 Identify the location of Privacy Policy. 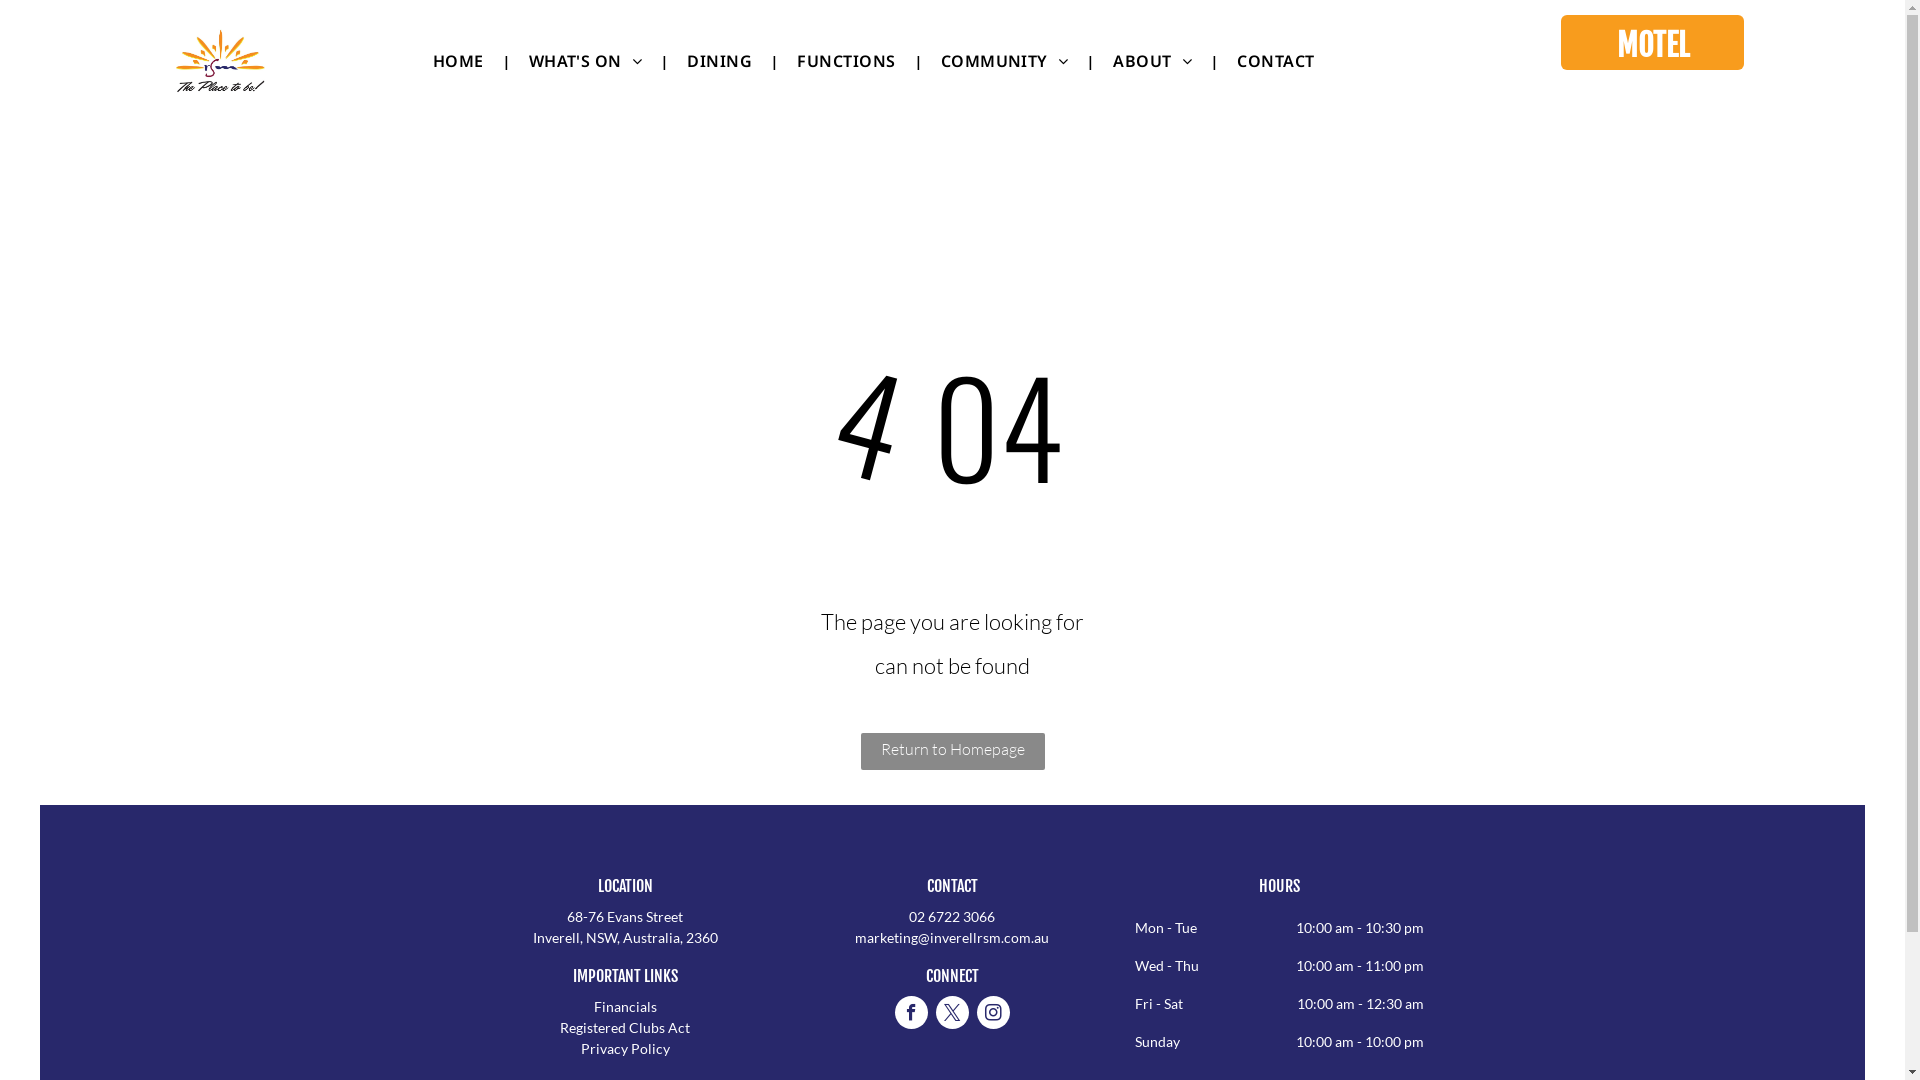
(626, 1048).